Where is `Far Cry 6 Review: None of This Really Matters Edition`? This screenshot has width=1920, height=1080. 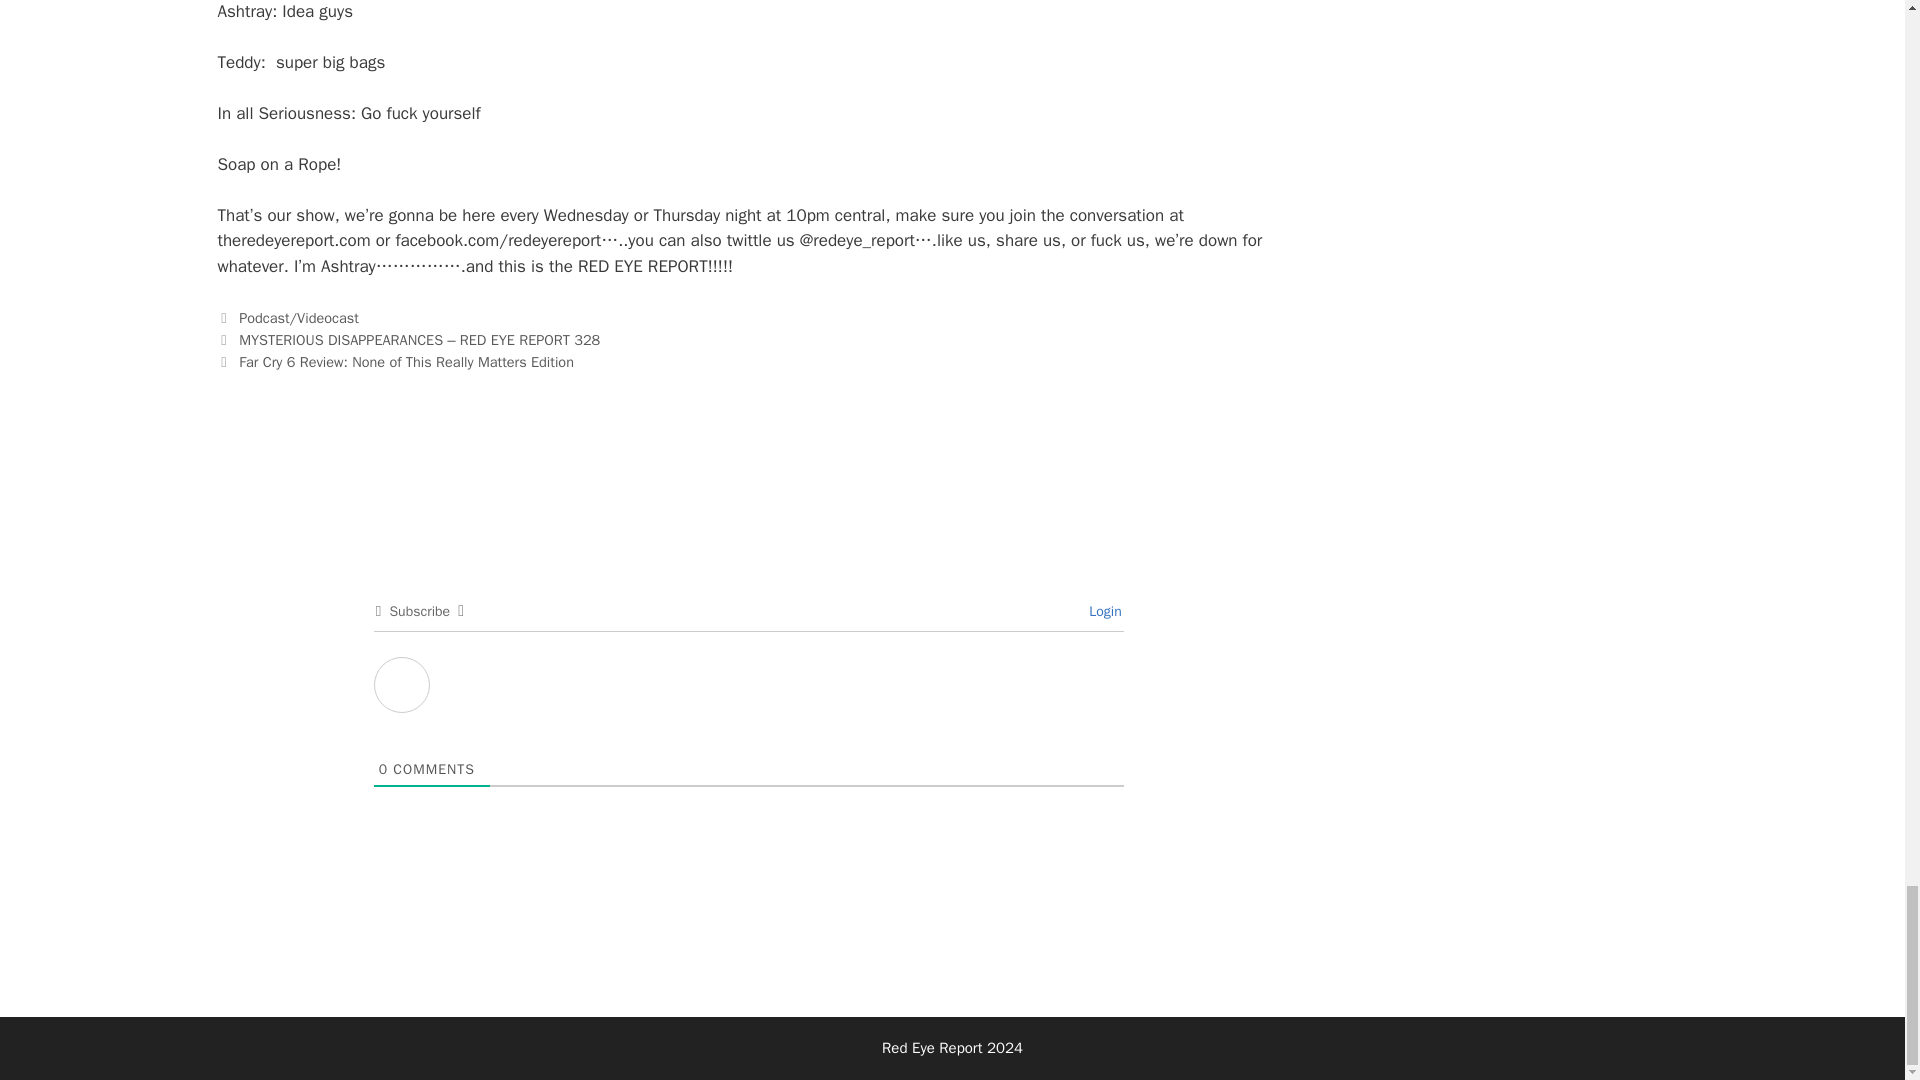 Far Cry 6 Review: None of This Really Matters Edition is located at coordinates (406, 362).